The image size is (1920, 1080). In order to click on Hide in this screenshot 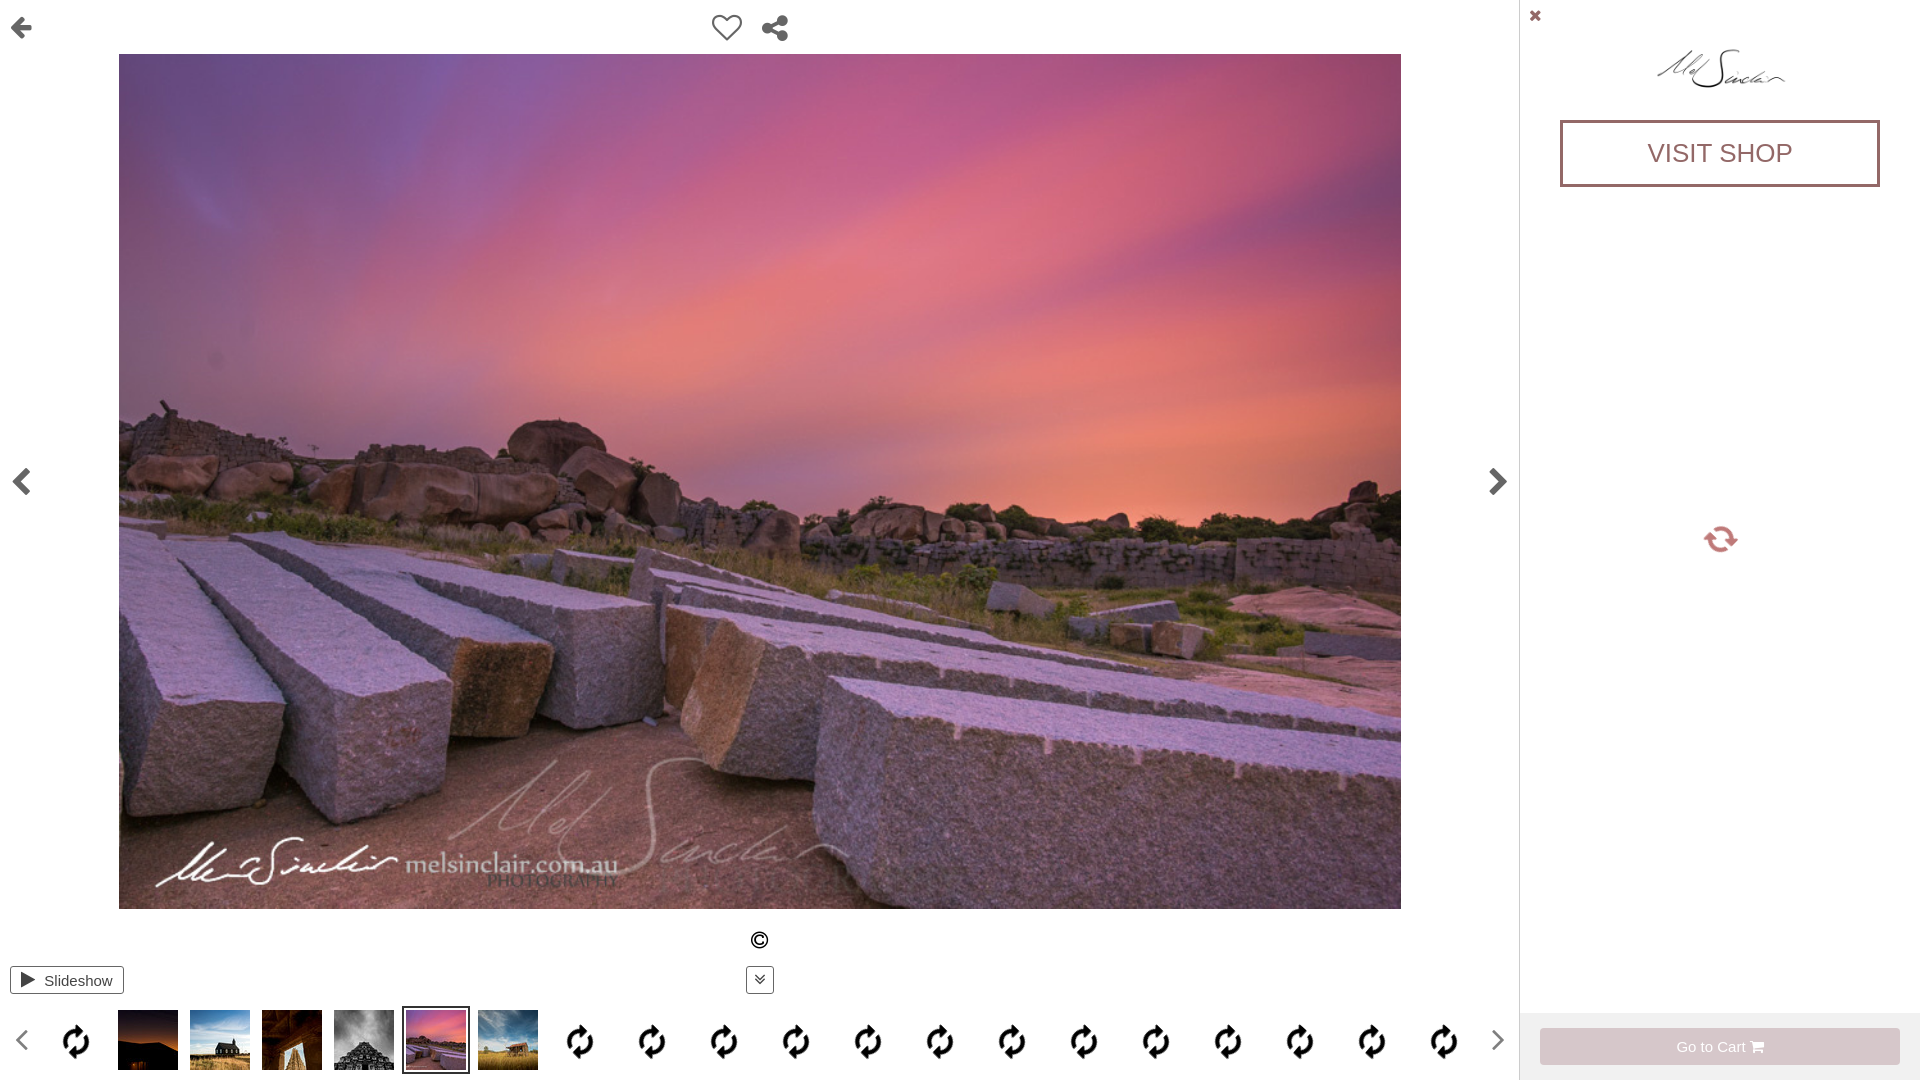, I will do `click(1888, 15)`.